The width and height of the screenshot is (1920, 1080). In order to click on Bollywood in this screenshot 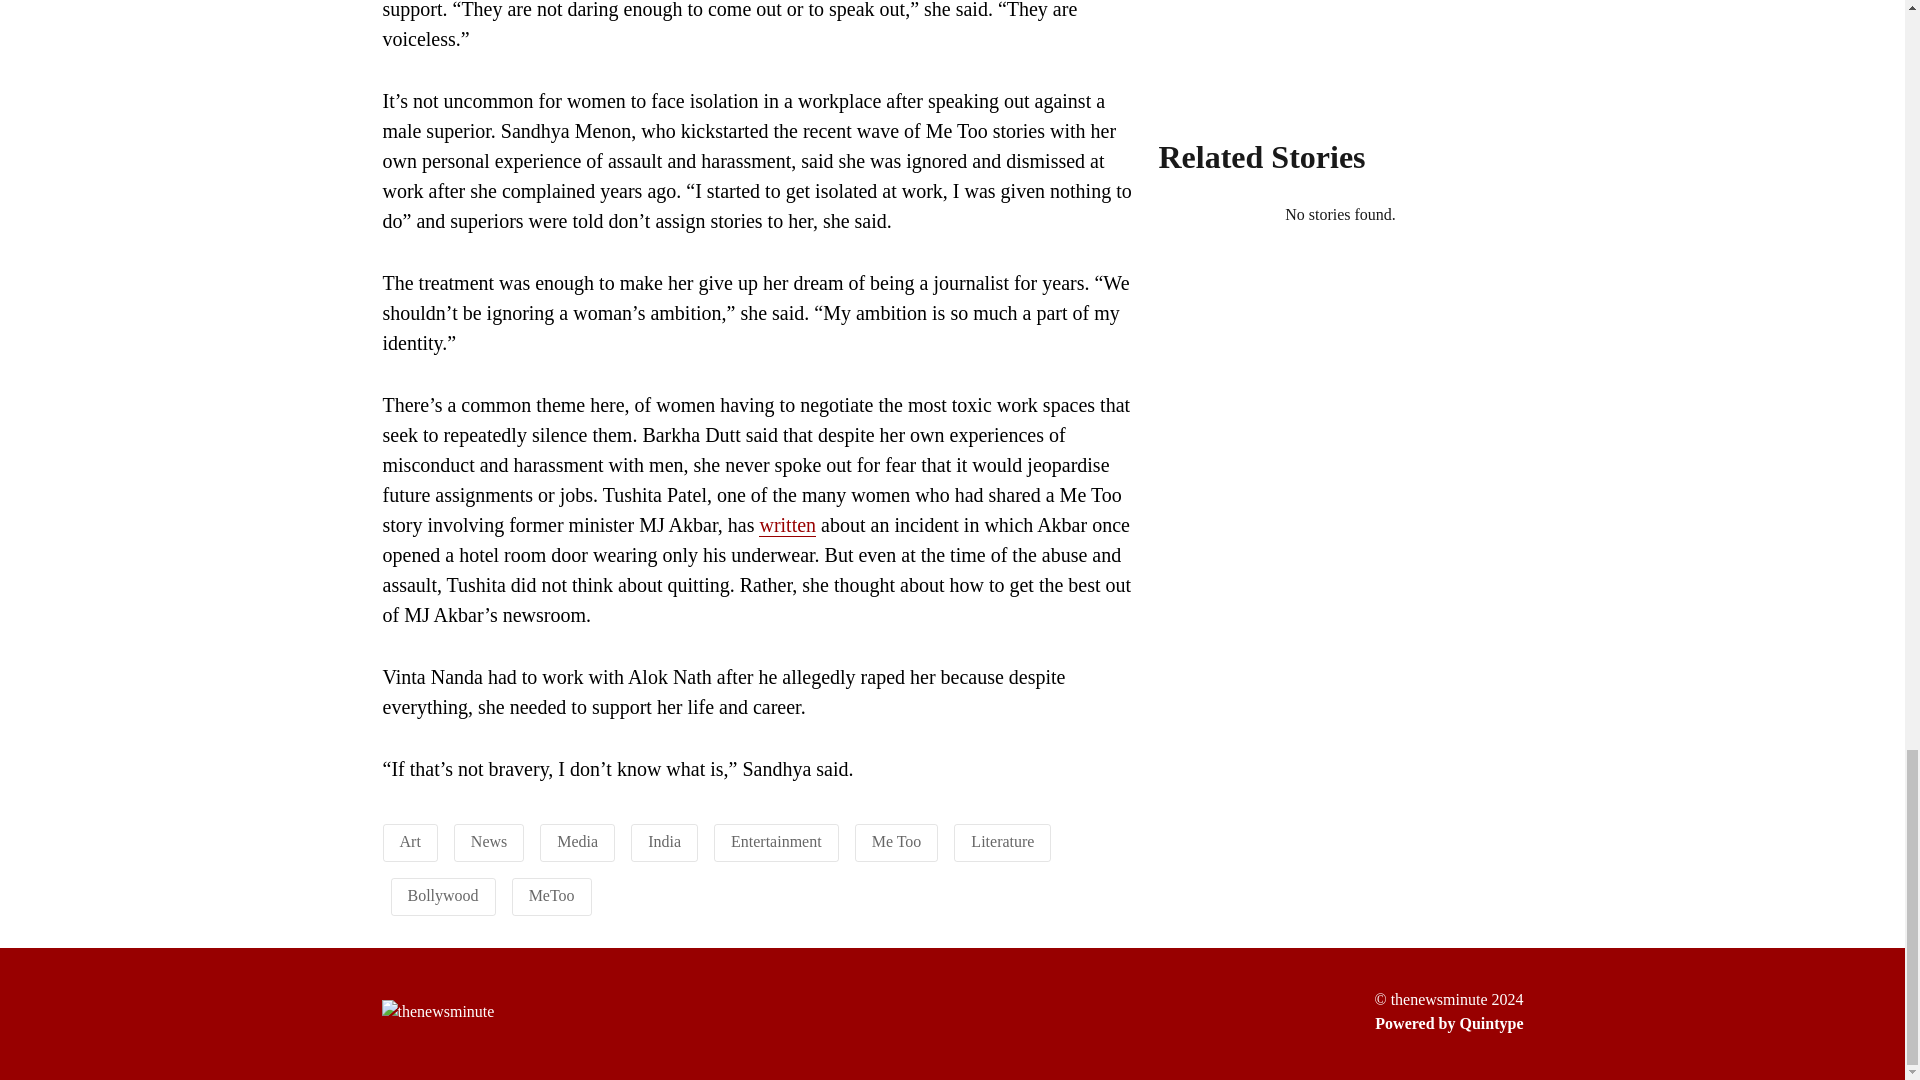, I will do `click(442, 894)`.